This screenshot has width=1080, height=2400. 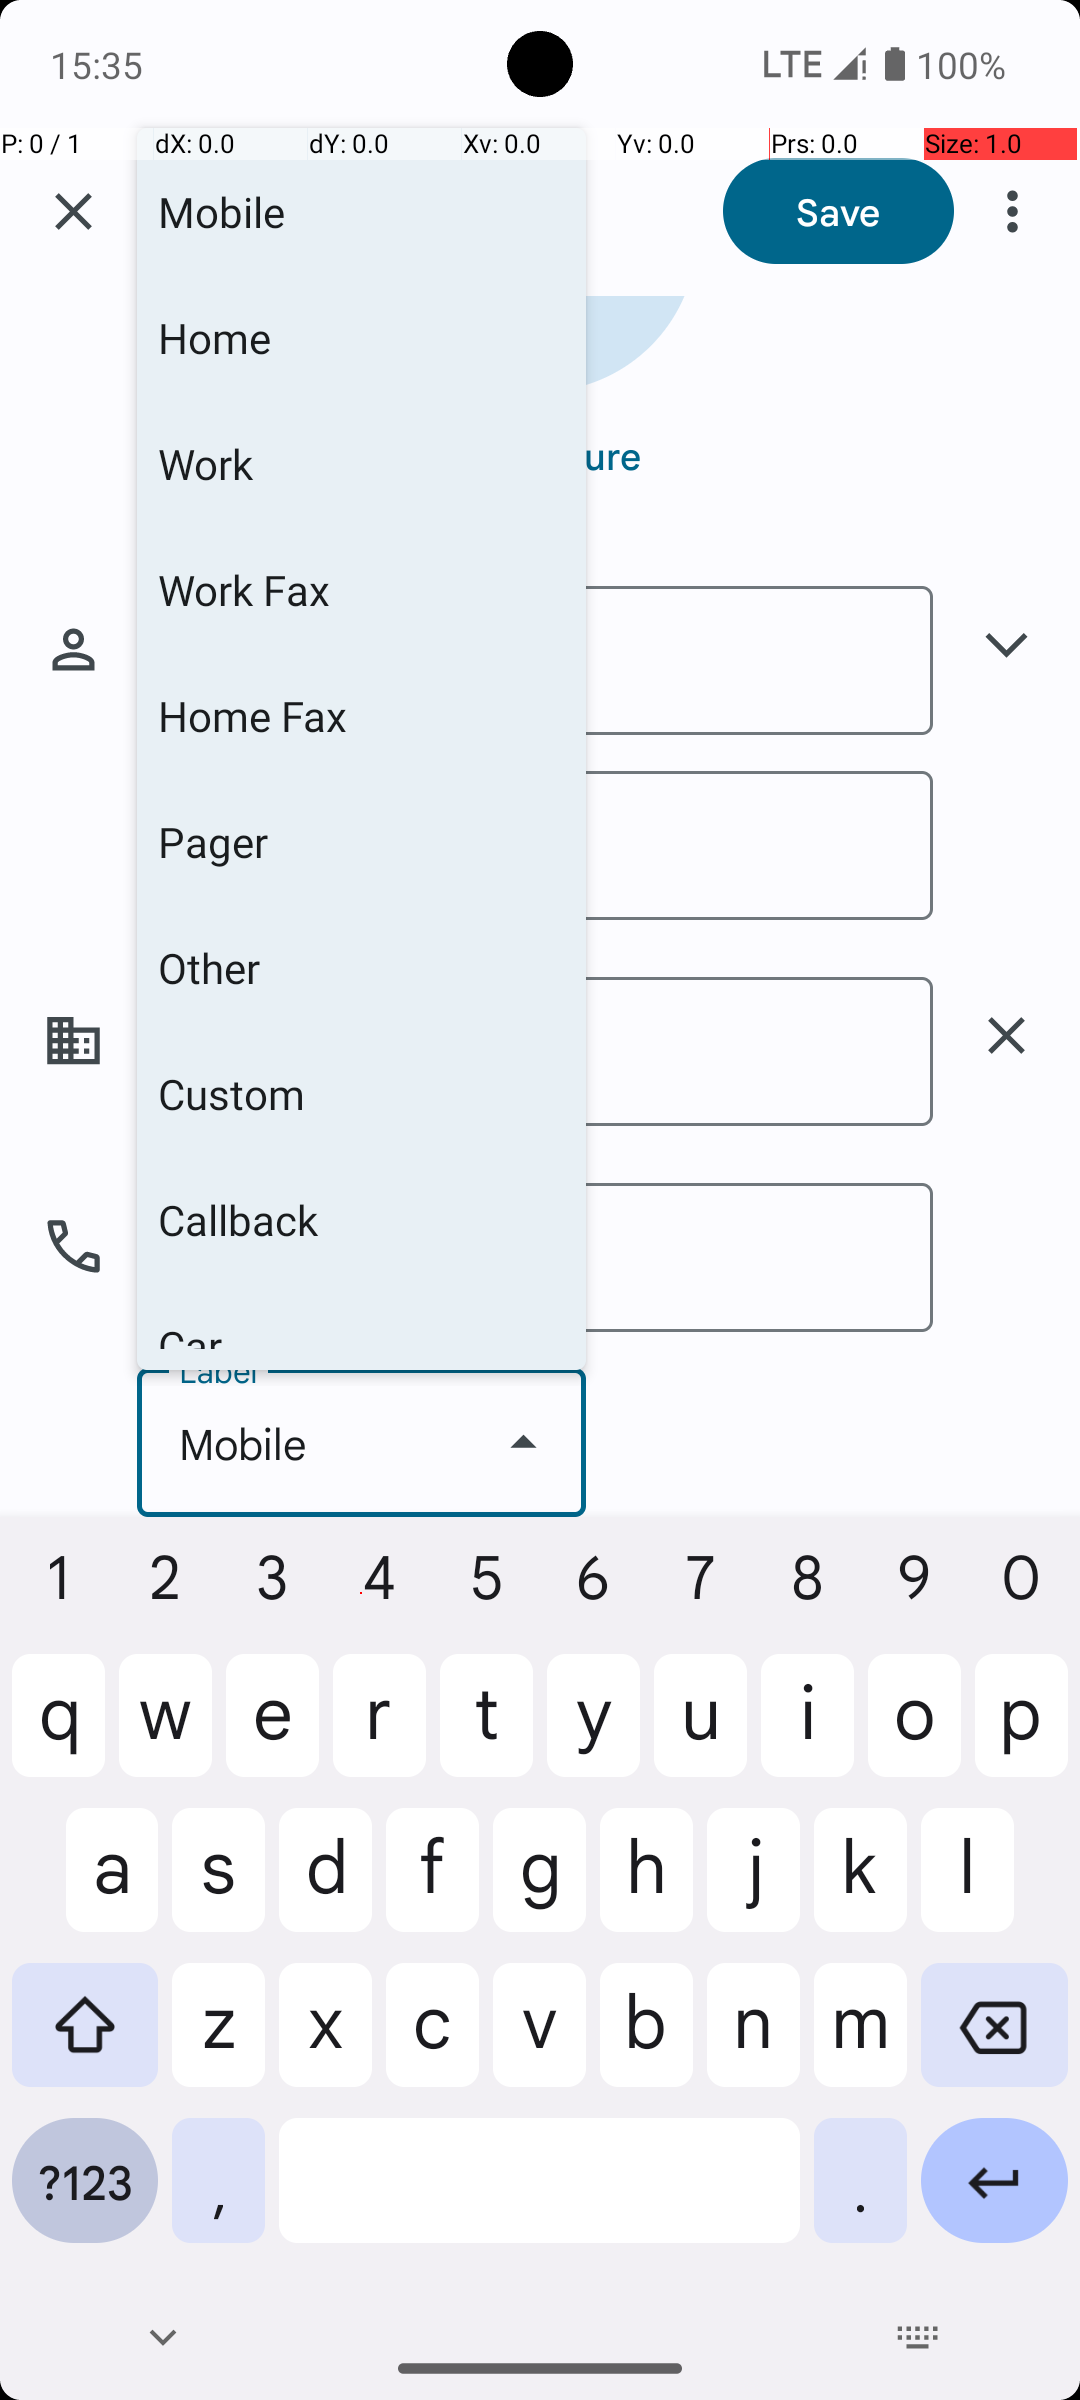 I want to click on Xu, so click(x=535, y=846).